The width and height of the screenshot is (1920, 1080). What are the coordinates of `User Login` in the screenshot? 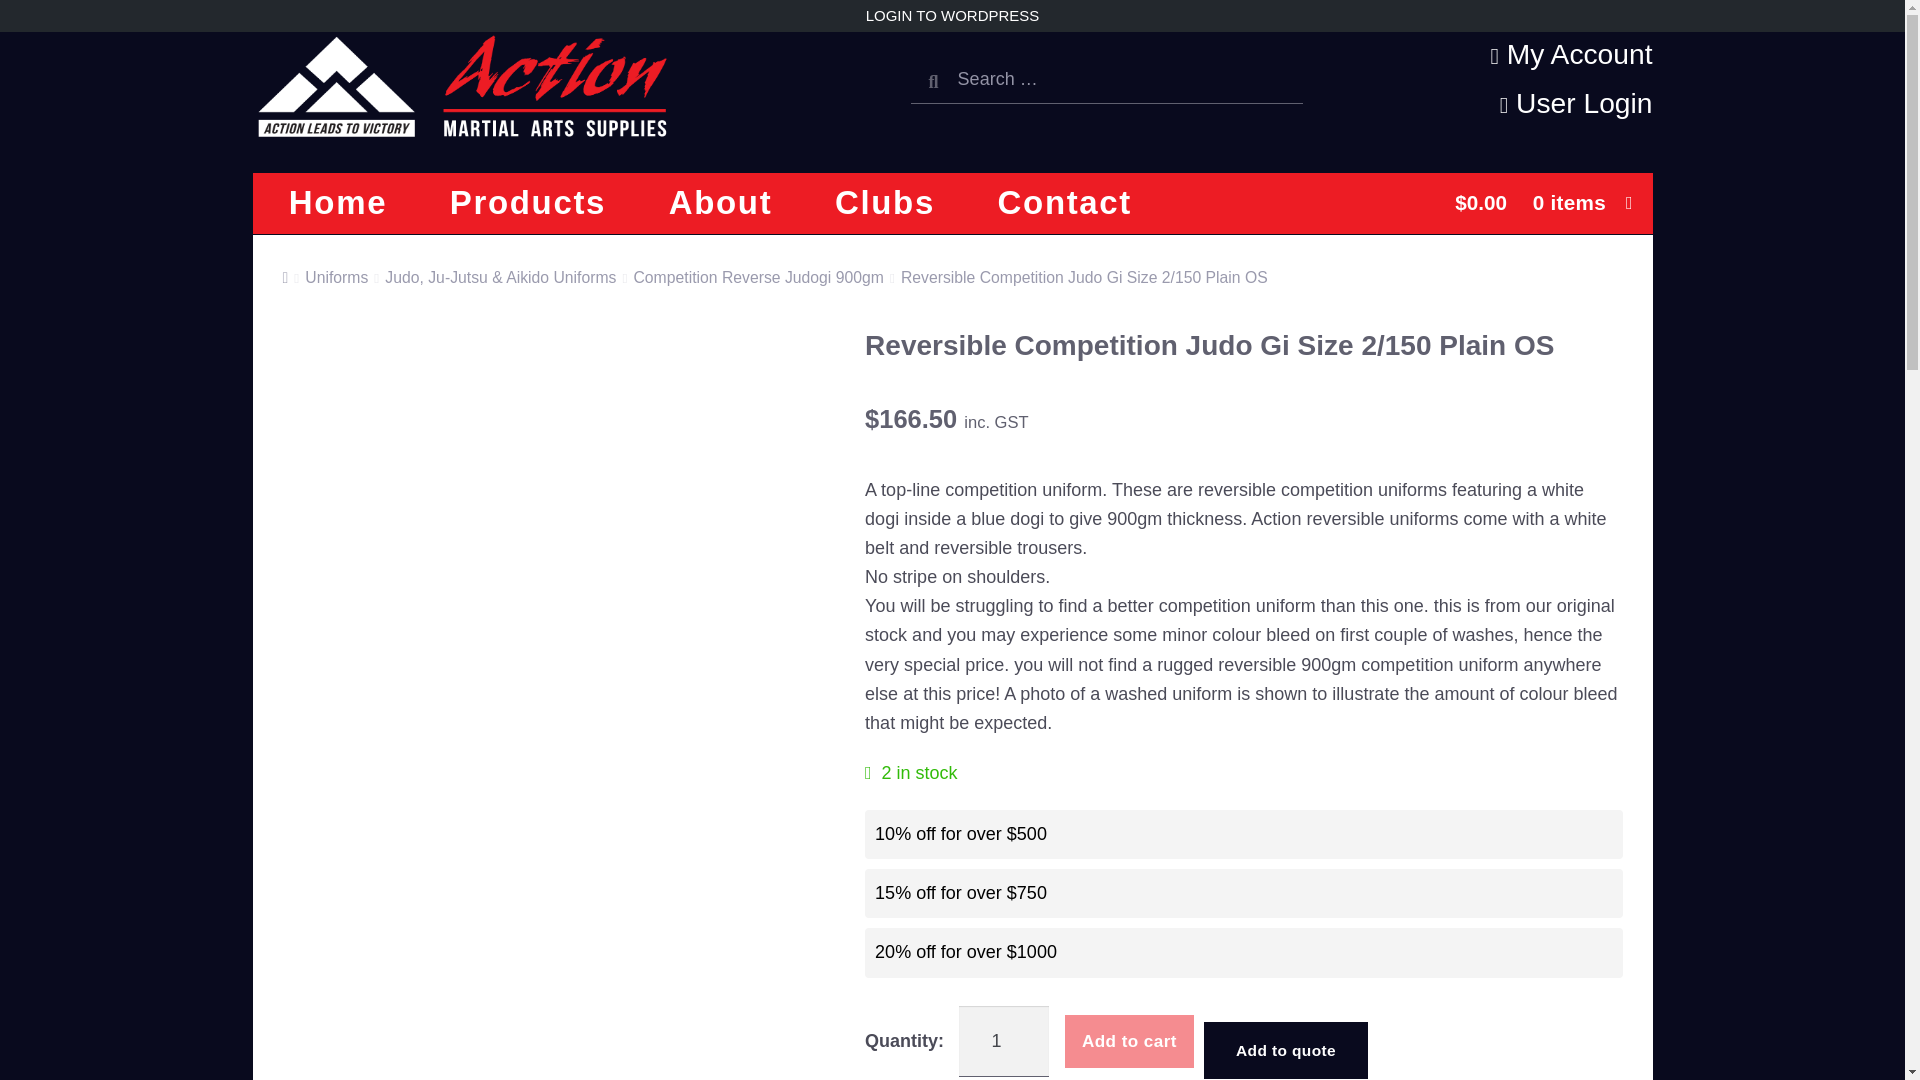 It's located at (1498, 103).